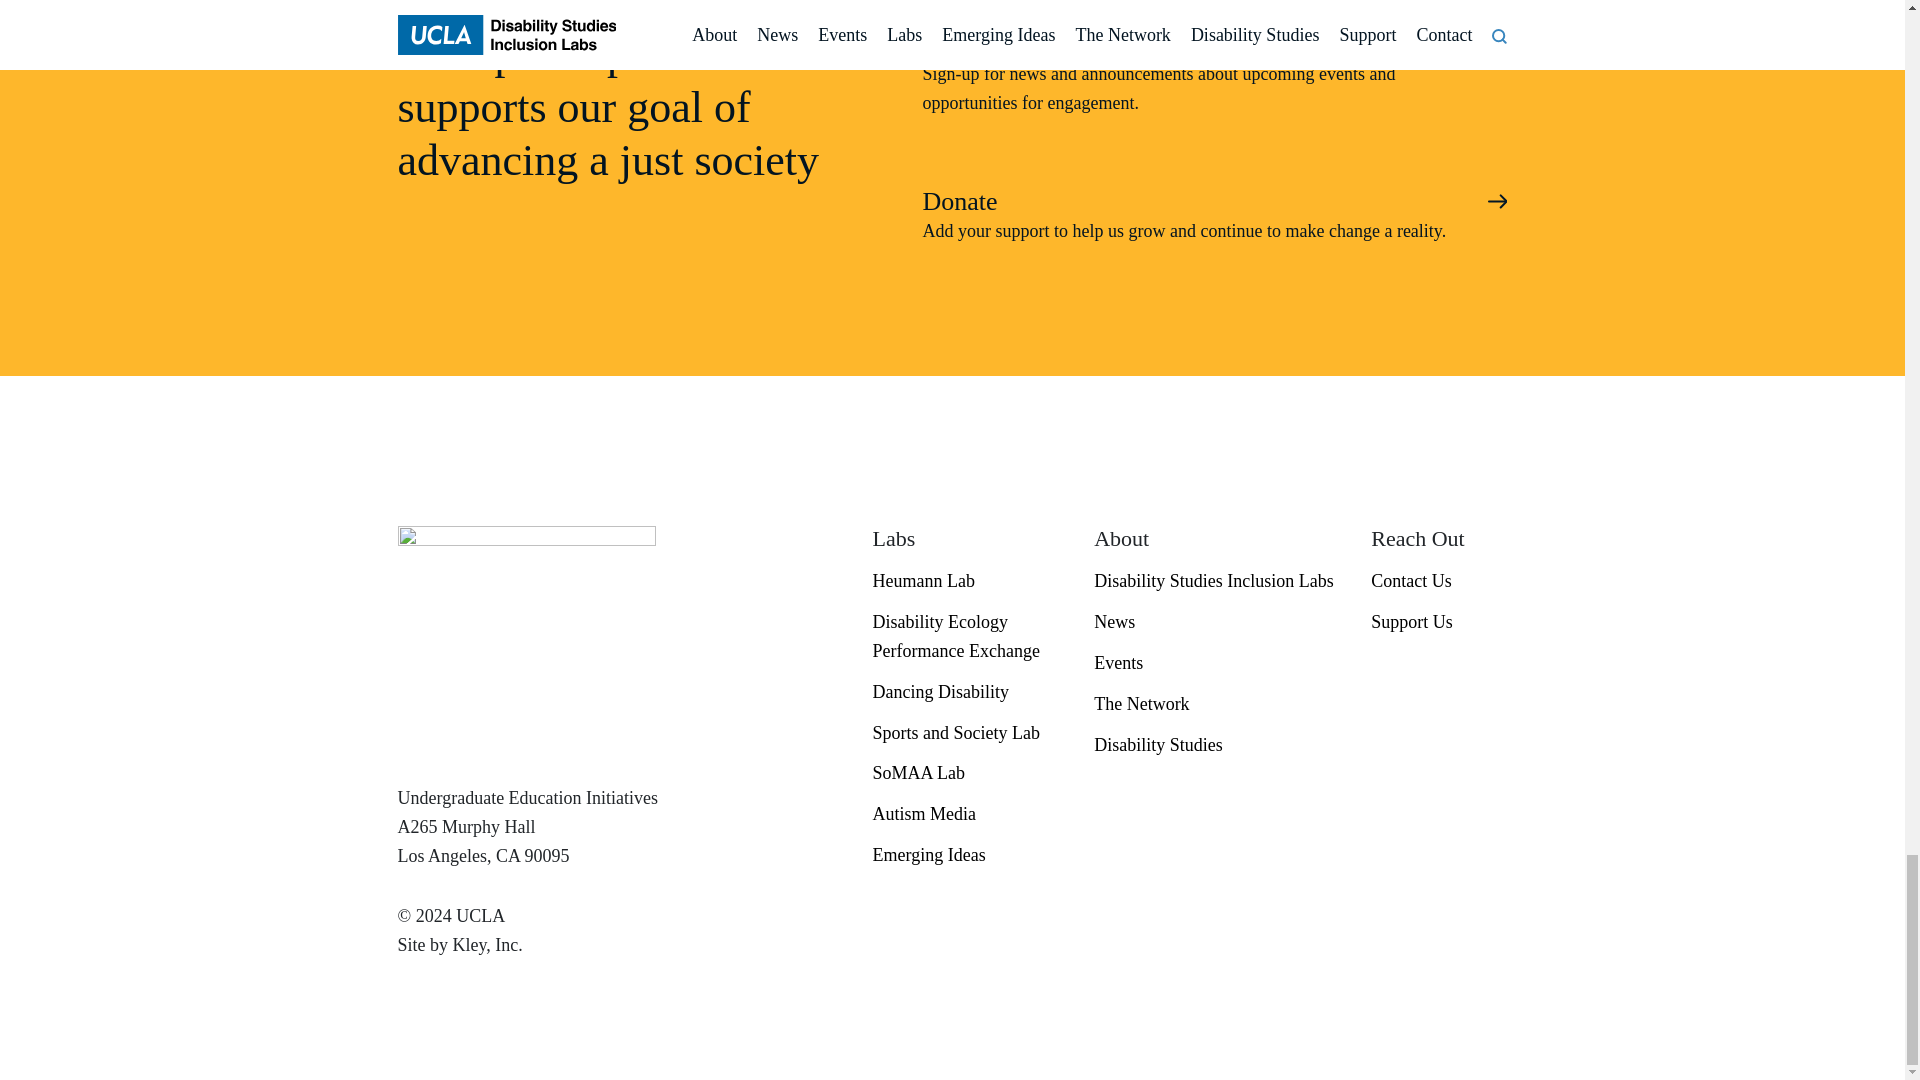 This screenshot has height=1080, width=1920. What do you see at coordinates (967, 854) in the screenshot?
I see `Emerging Ideas` at bounding box center [967, 854].